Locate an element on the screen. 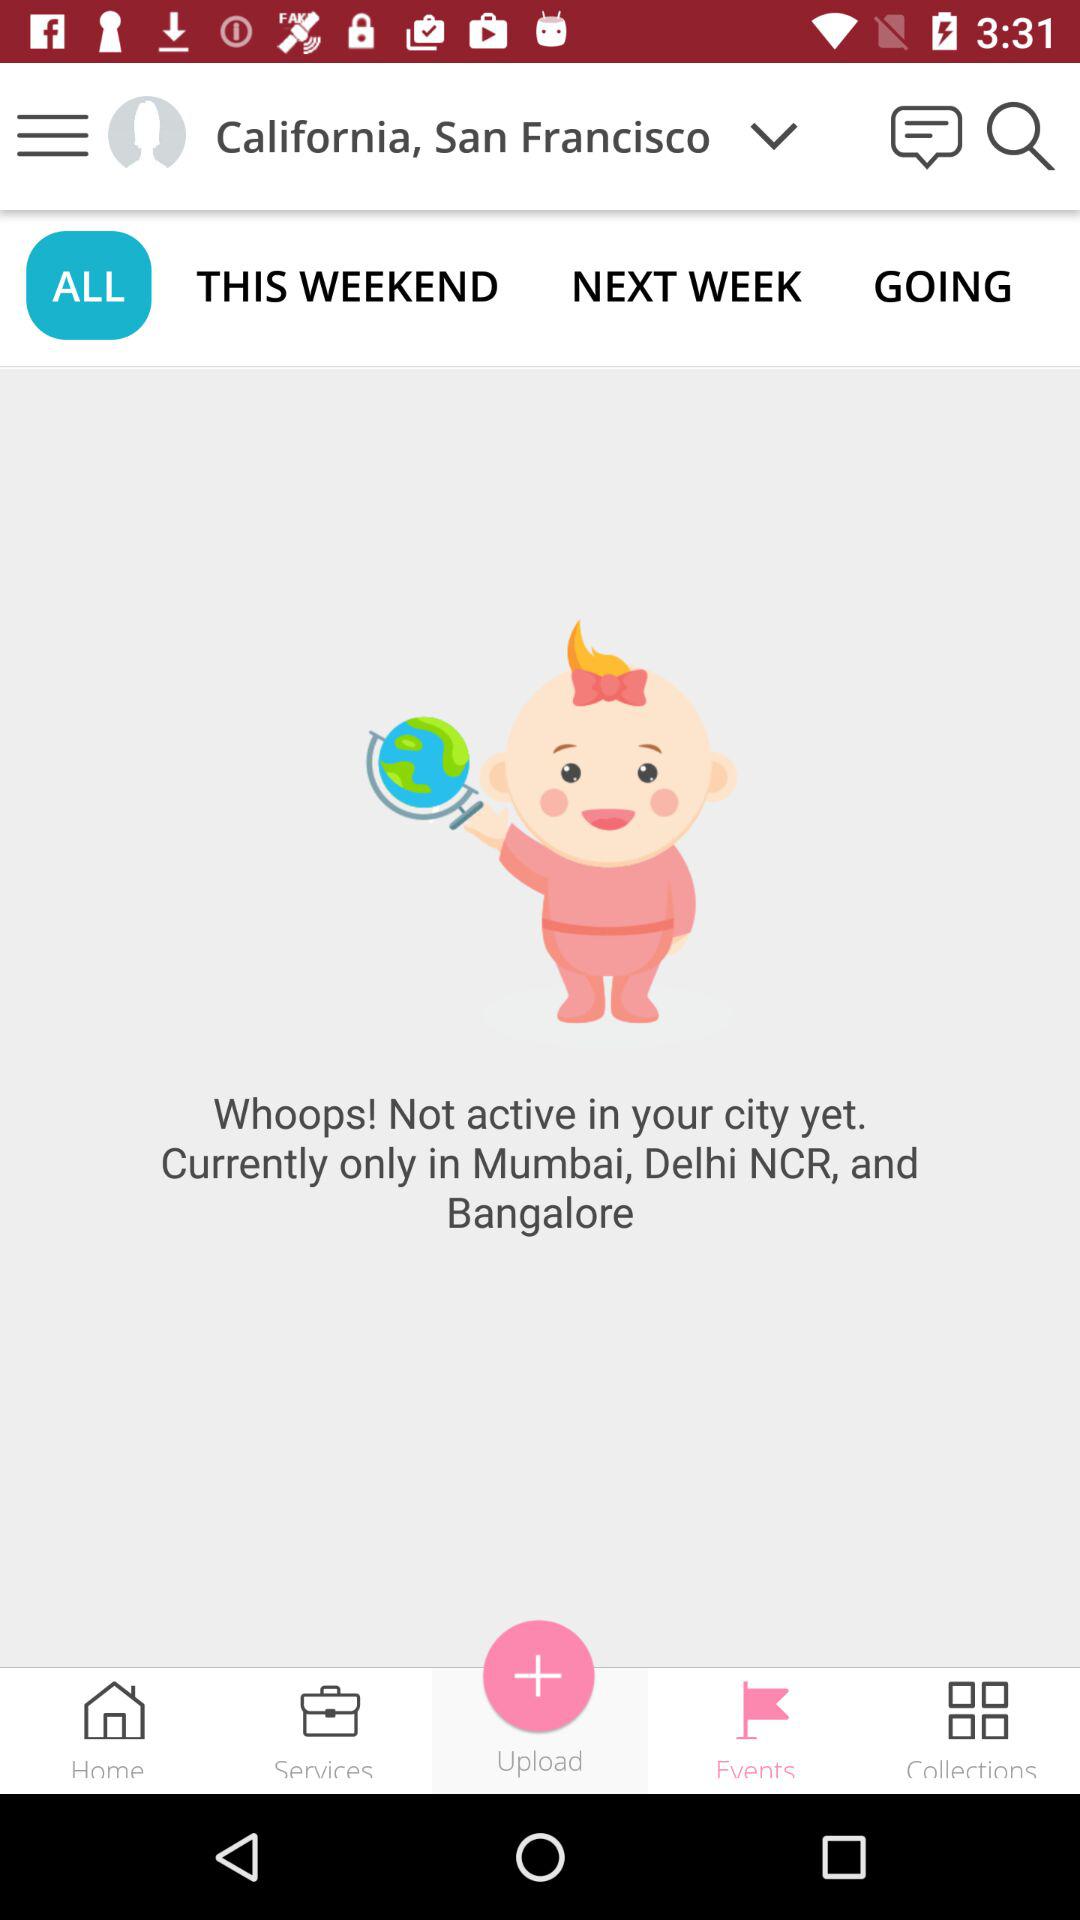  choose the item to the left of the this weekend is located at coordinates (88, 284).